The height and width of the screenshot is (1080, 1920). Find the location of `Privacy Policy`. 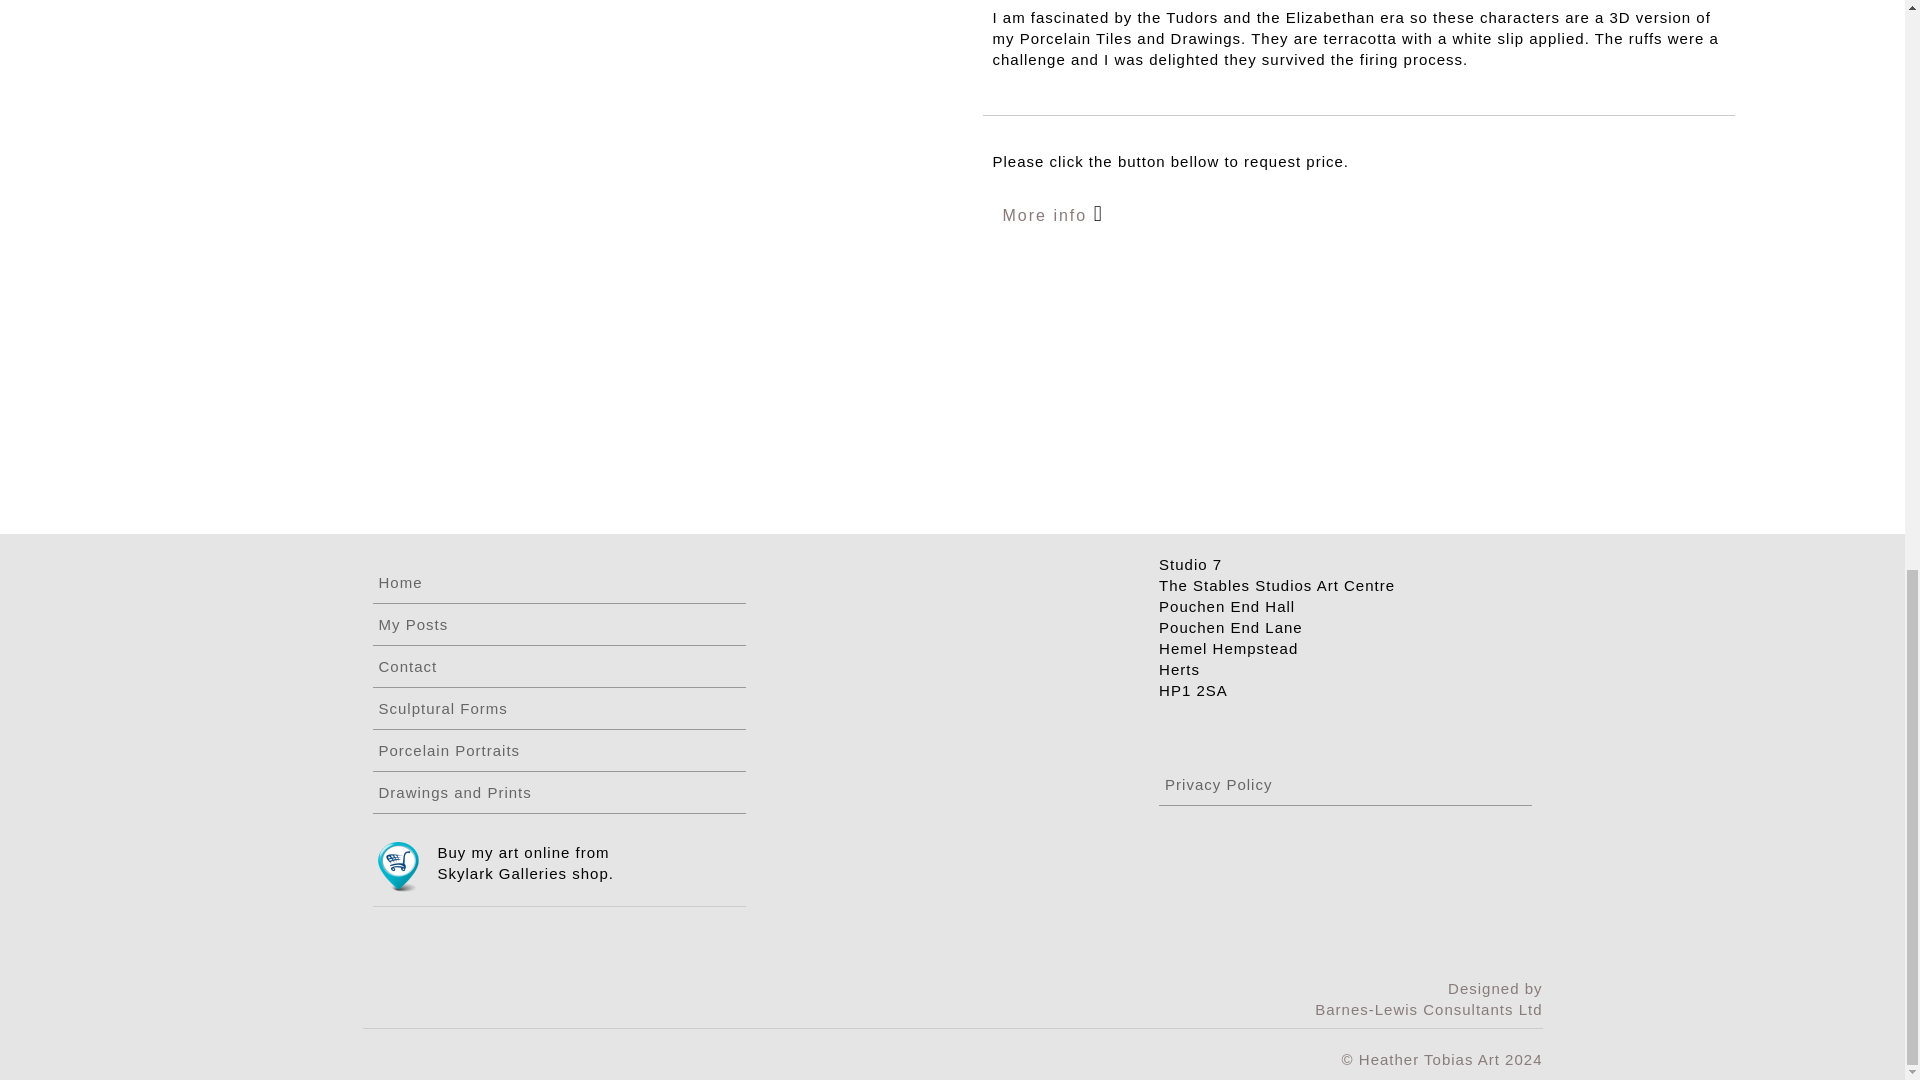

Privacy Policy is located at coordinates (1346, 784).